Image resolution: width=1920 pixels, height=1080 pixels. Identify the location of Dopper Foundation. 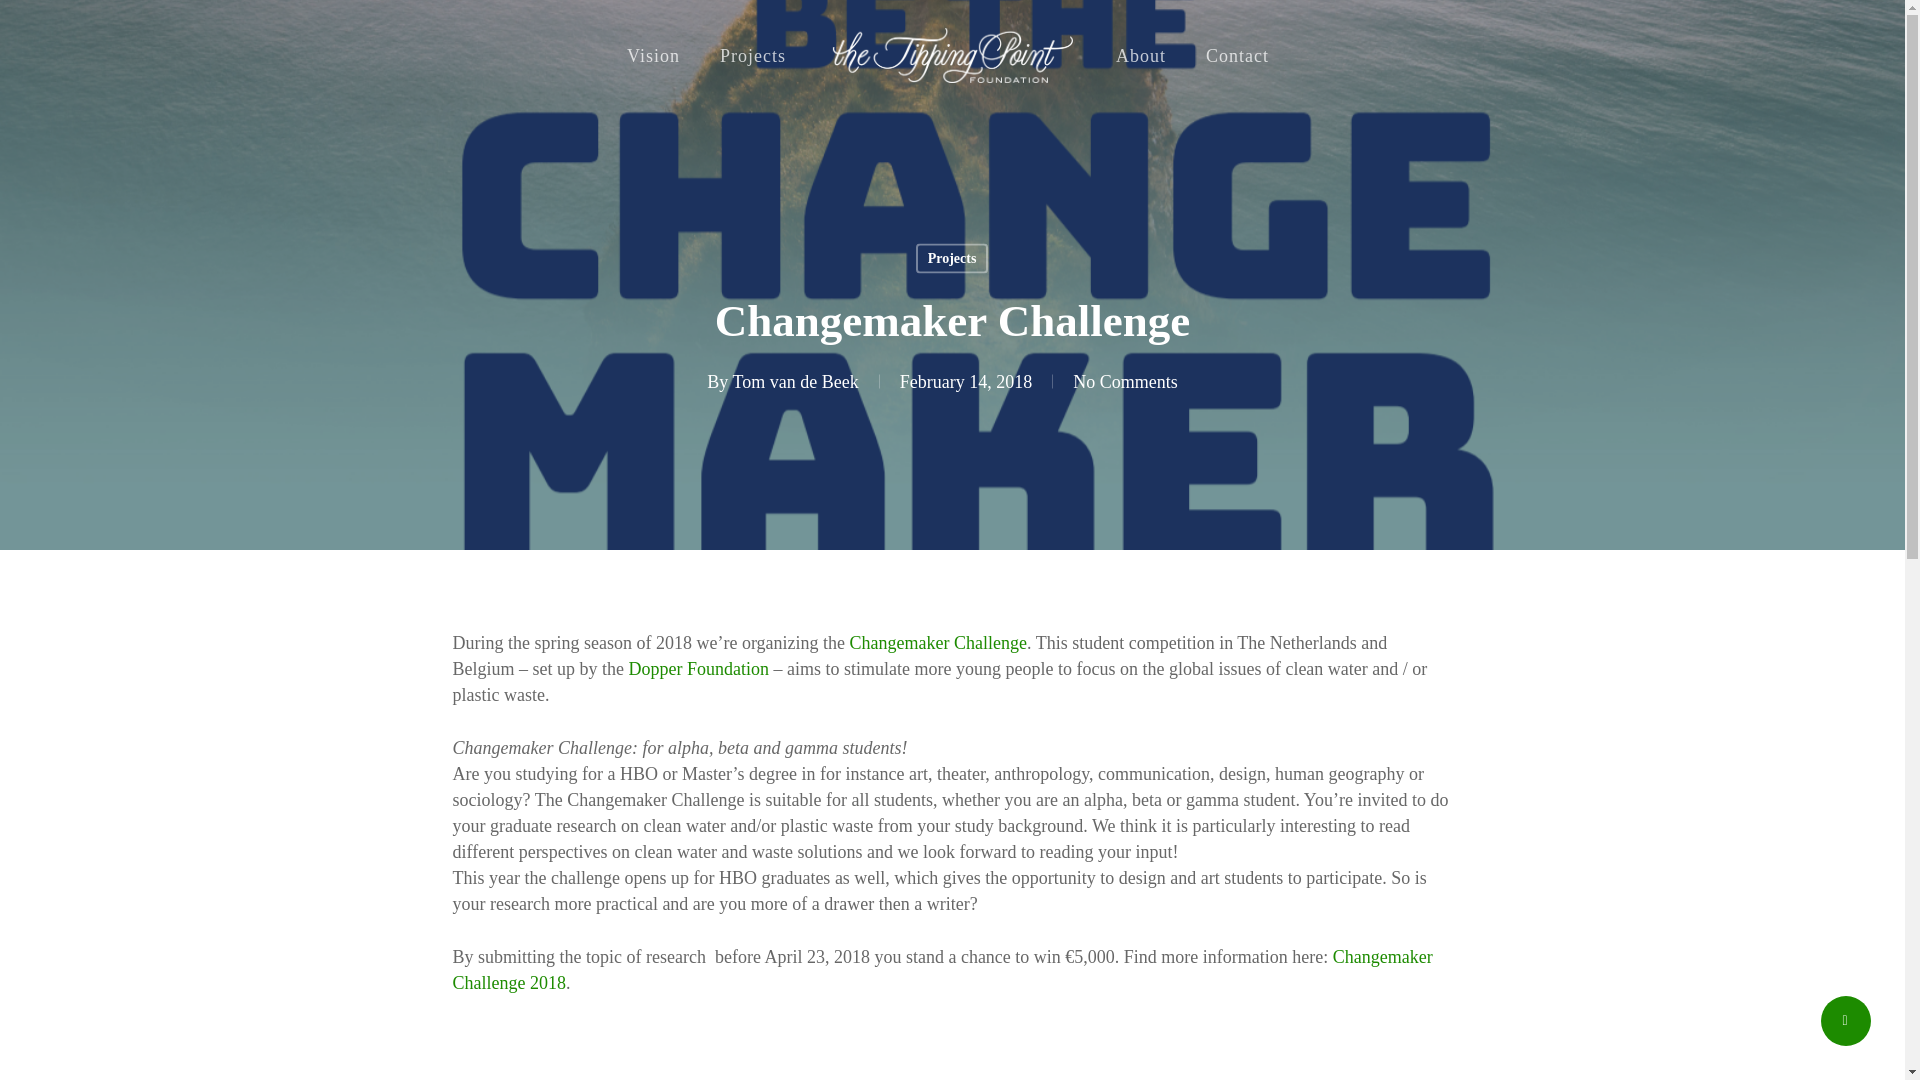
(698, 668).